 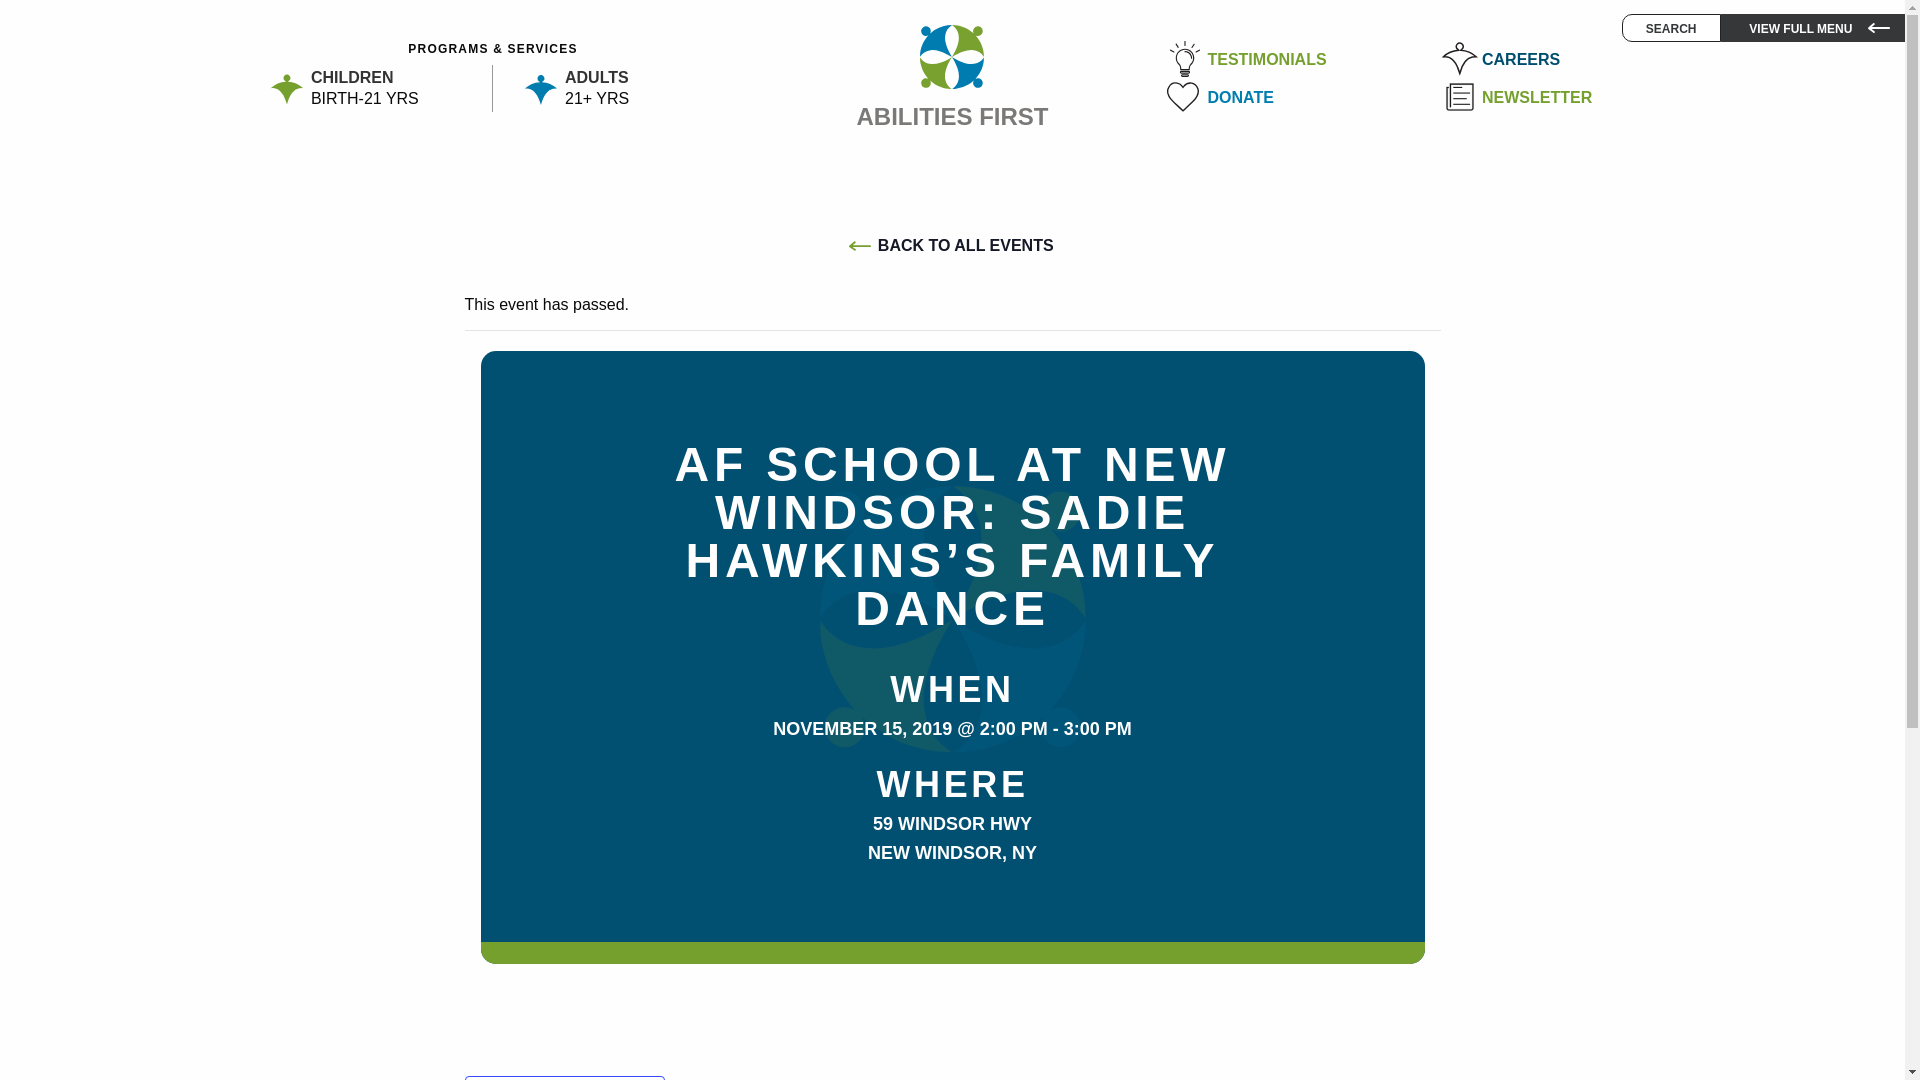 What do you see at coordinates (1671, 28) in the screenshot?
I see `NEWSLETTER` at bounding box center [1671, 28].